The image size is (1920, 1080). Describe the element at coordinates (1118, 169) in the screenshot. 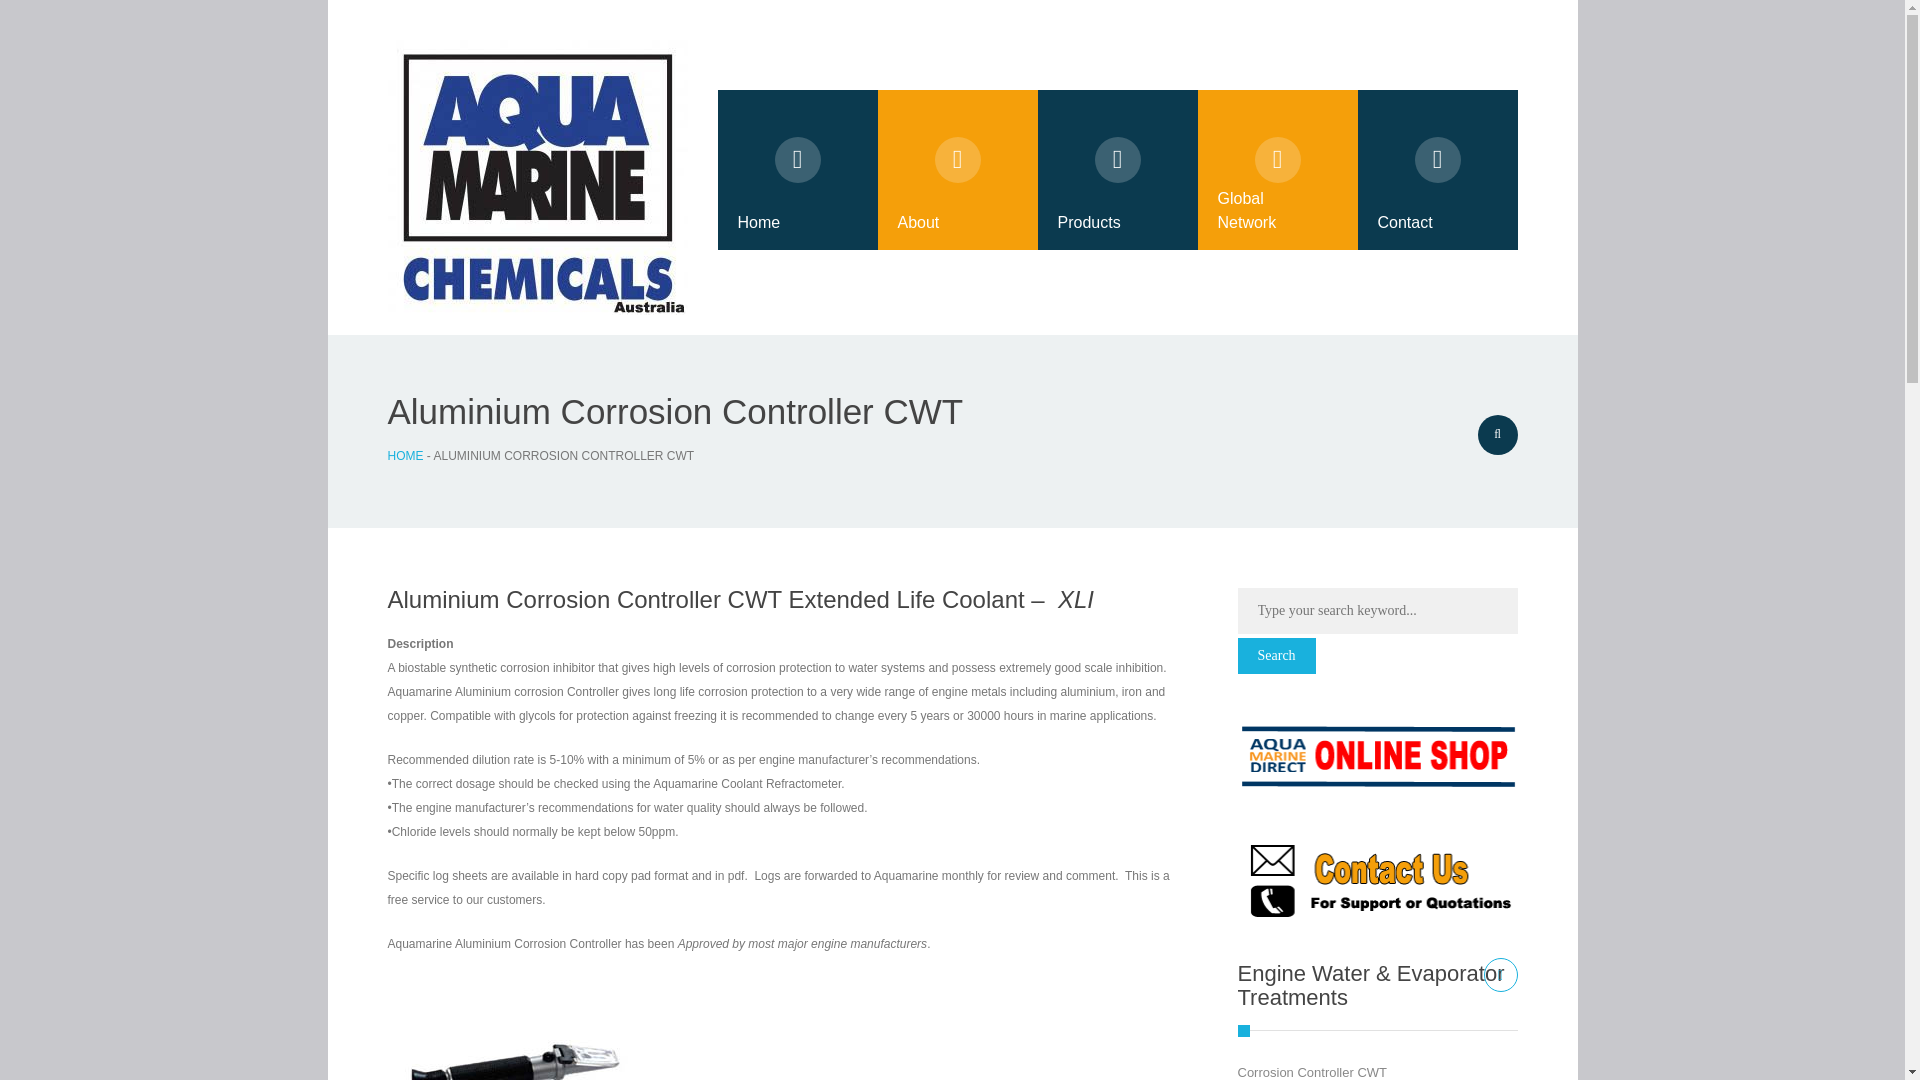

I see `Products` at that location.